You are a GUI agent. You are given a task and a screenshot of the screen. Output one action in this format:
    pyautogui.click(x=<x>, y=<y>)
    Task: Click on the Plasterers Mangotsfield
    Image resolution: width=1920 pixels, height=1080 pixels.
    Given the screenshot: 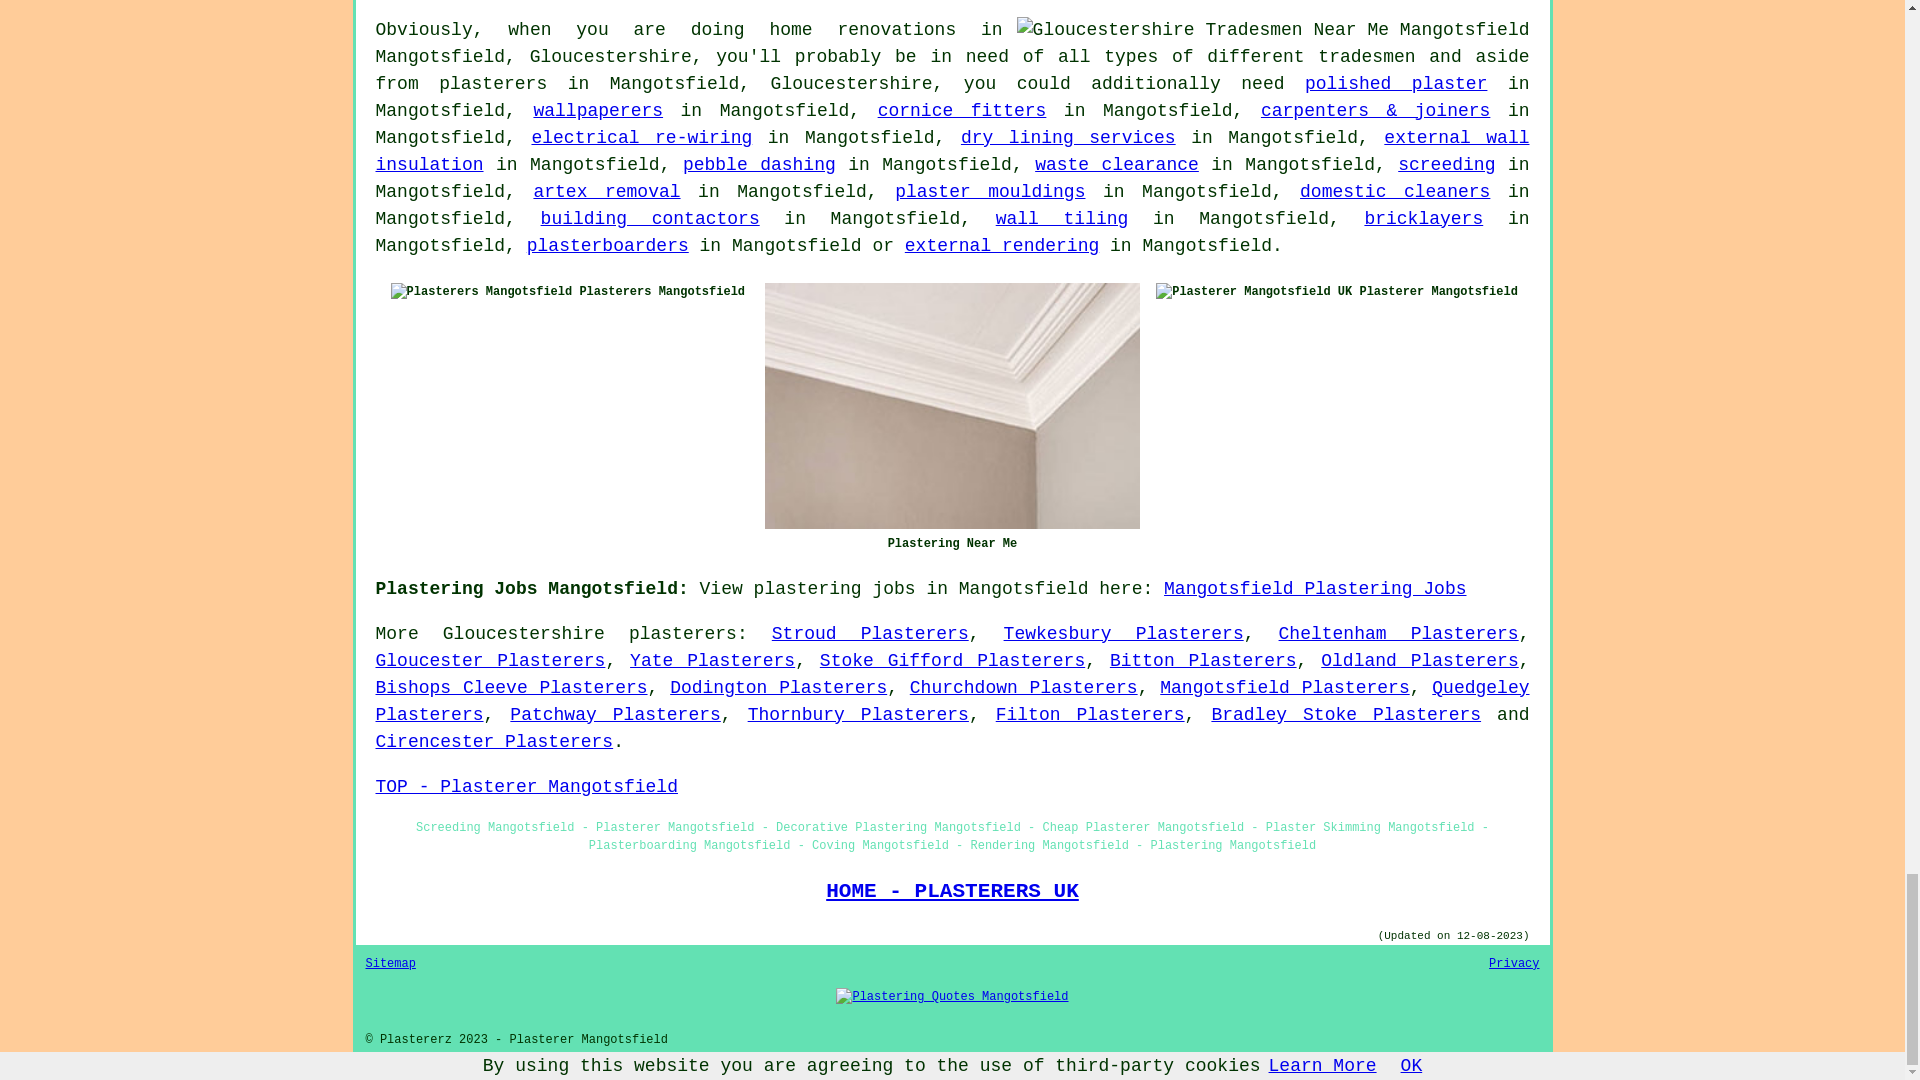 What is the action you would take?
    pyautogui.click(x=482, y=292)
    